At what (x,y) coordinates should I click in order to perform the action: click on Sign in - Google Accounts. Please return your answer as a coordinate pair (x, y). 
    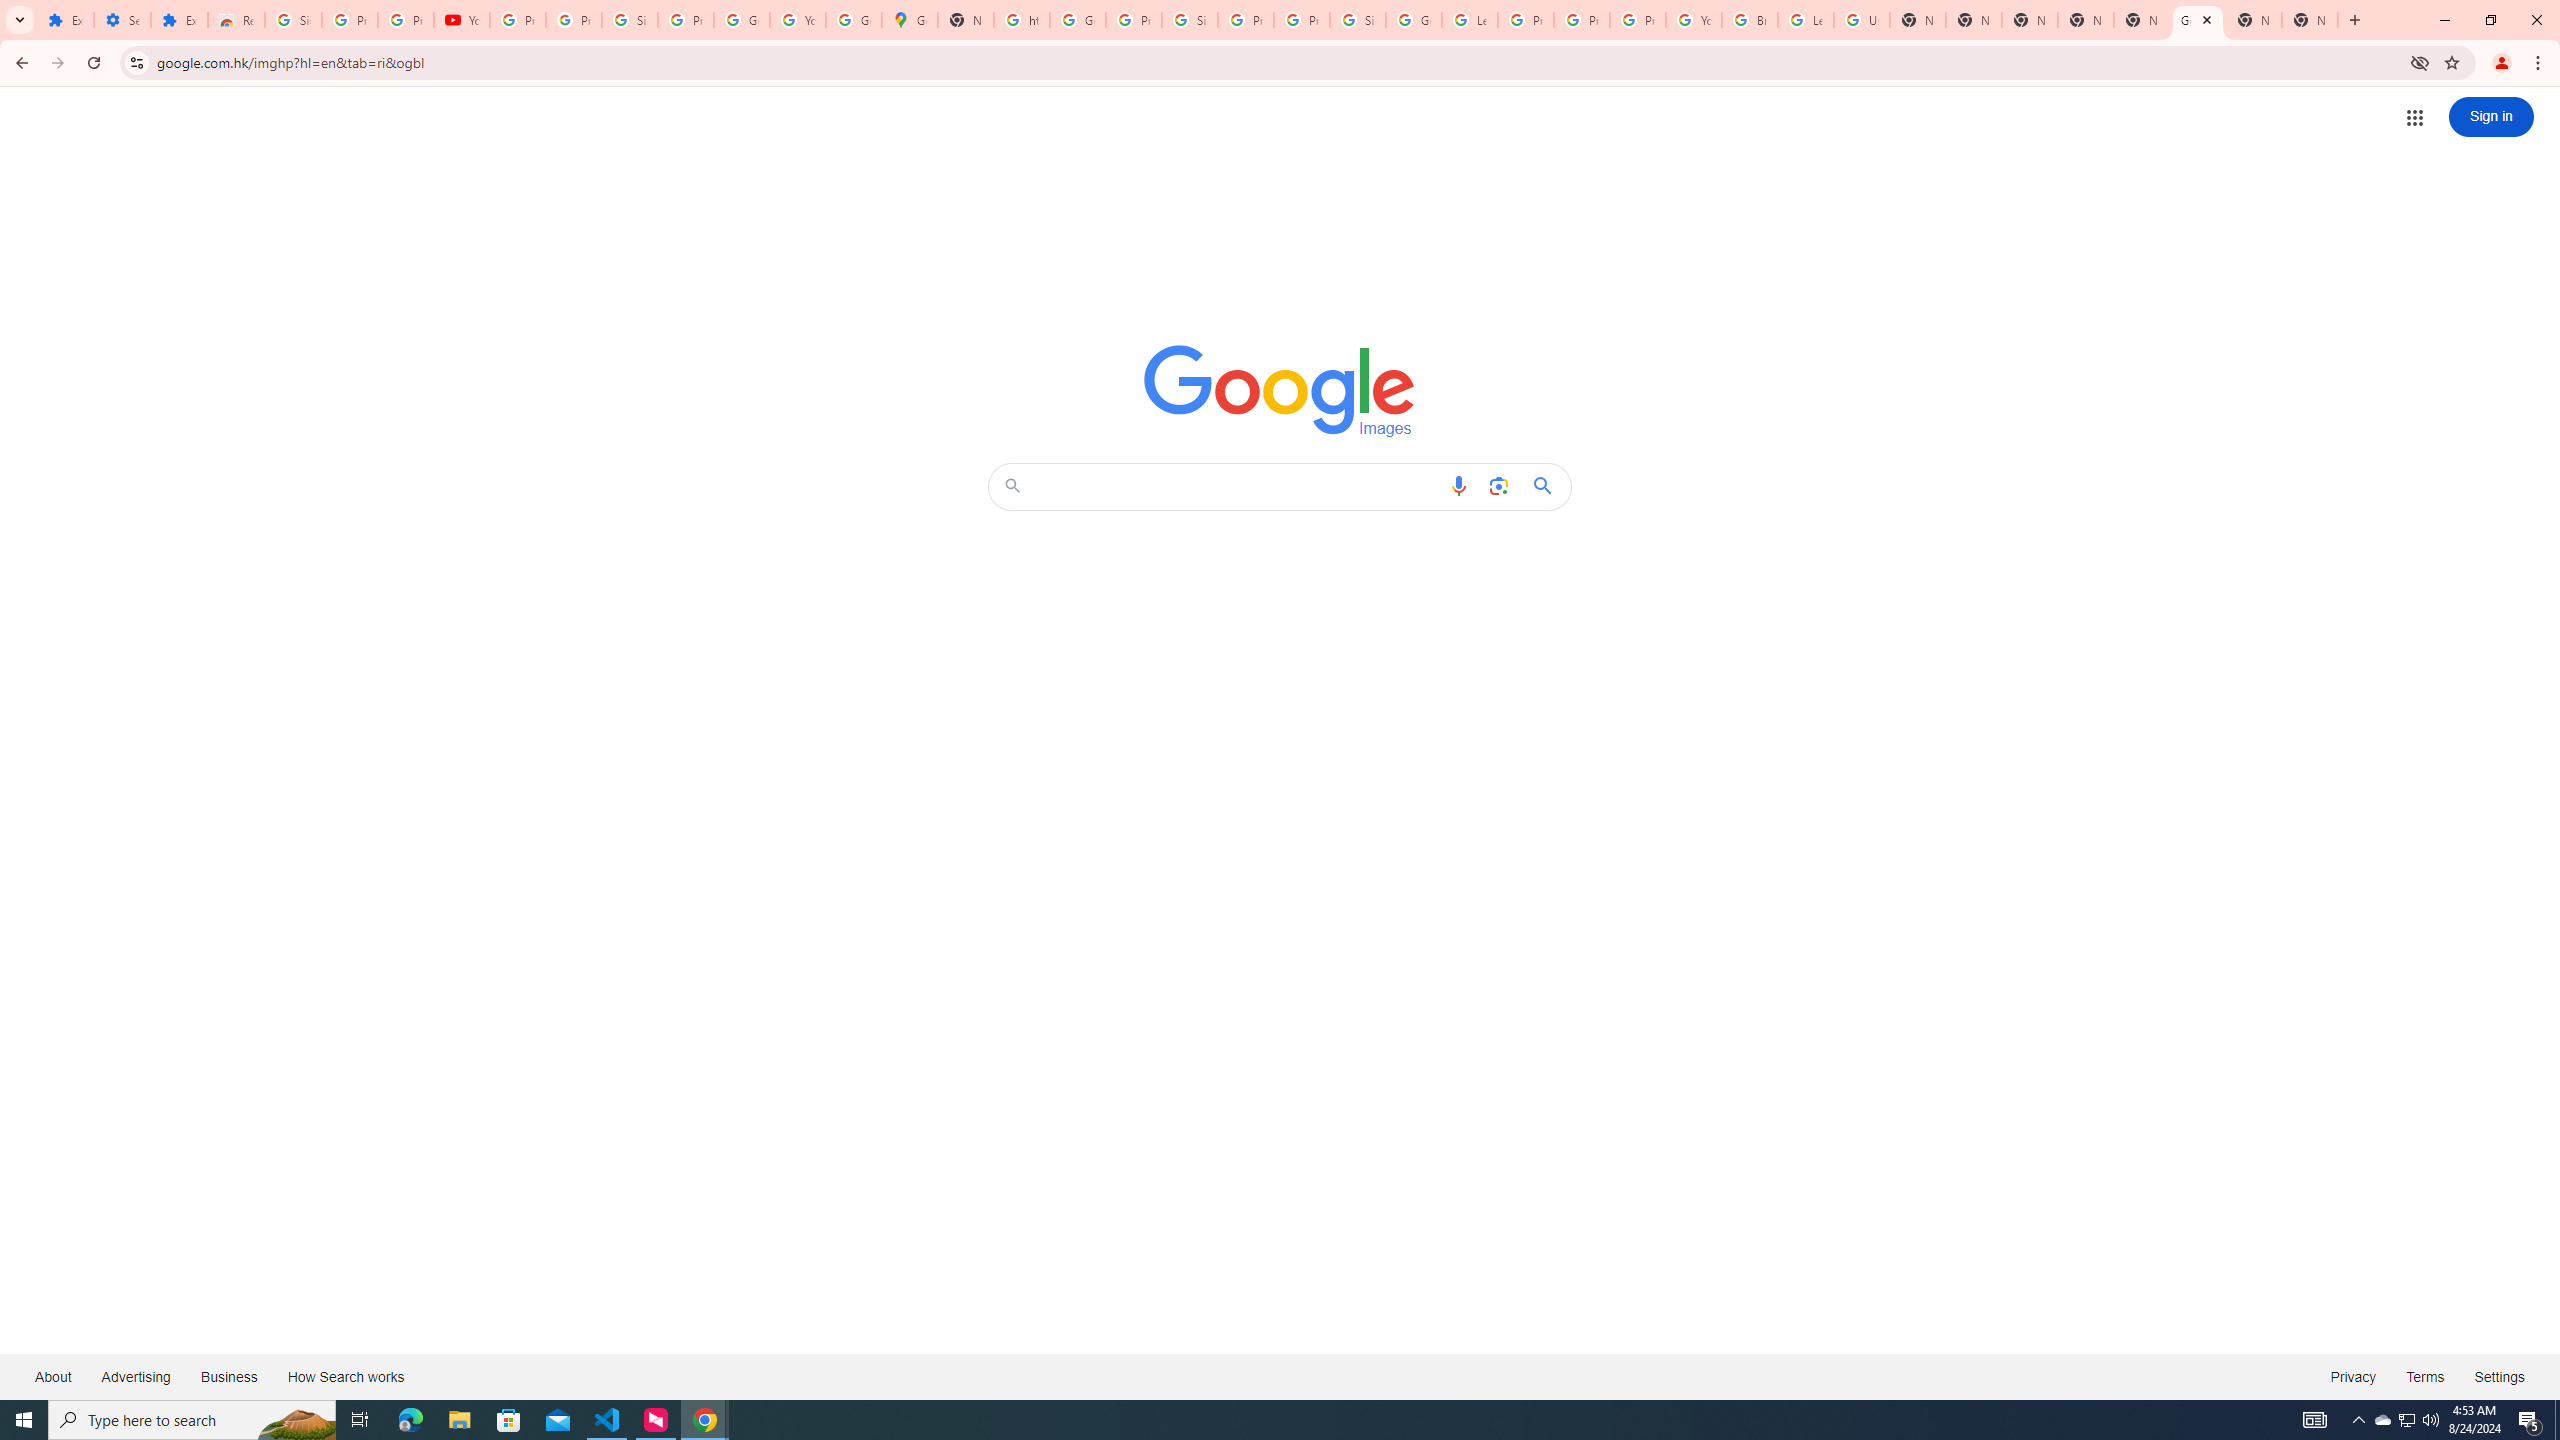
    Looking at the image, I should click on (293, 20).